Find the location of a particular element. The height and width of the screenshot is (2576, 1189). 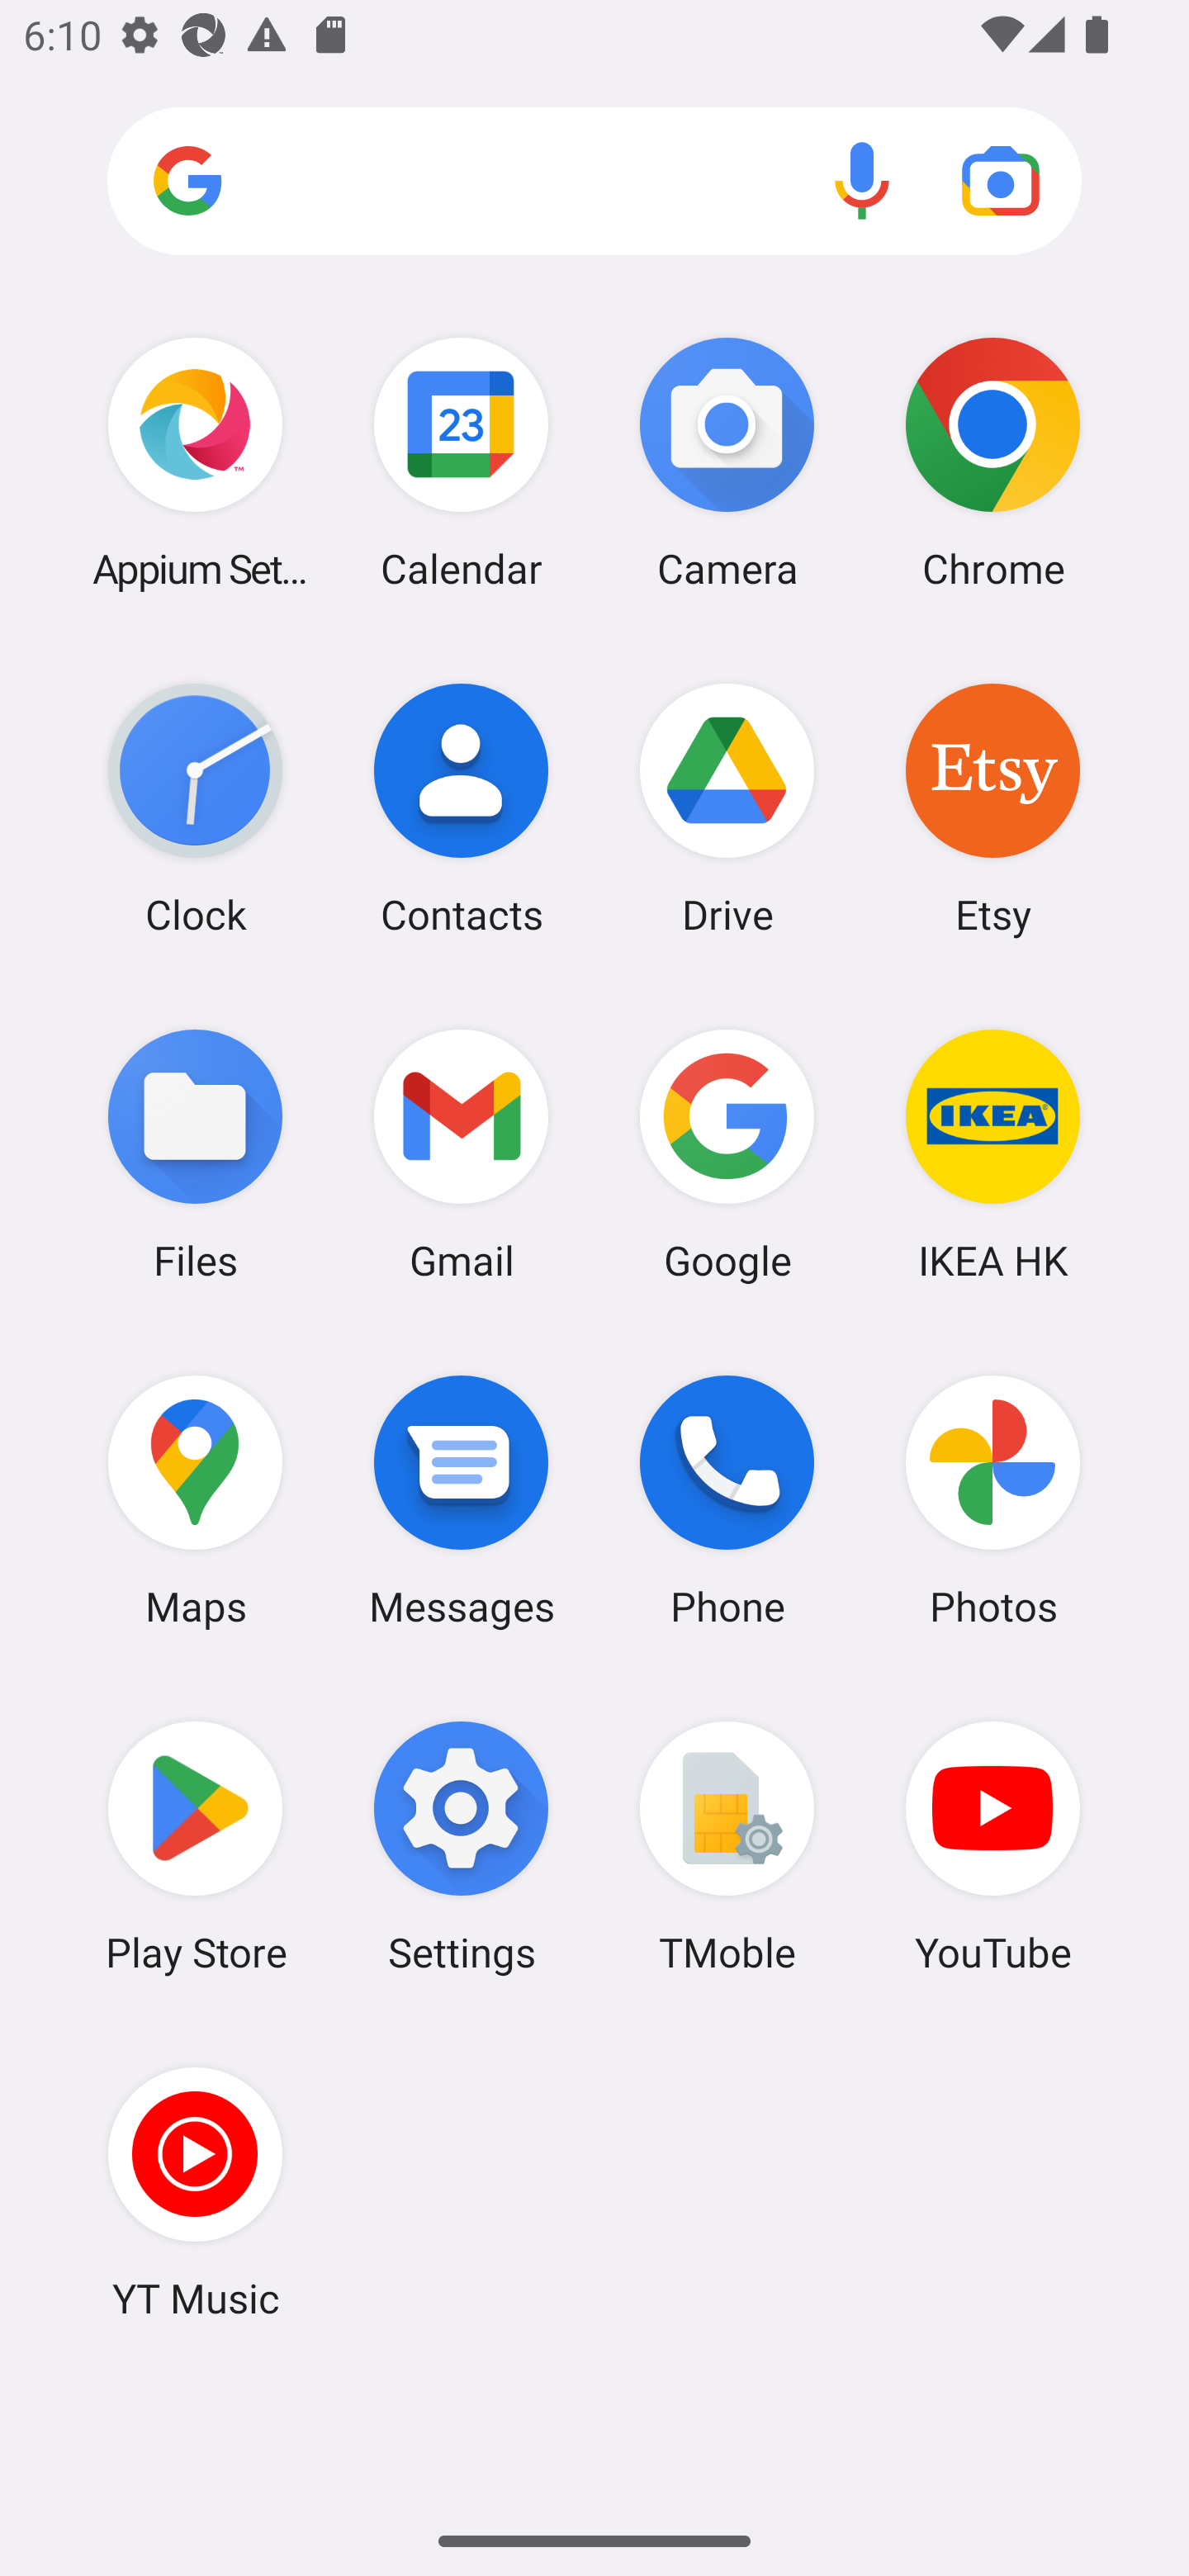

IKEA HK is located at coordinates (992, 1153).